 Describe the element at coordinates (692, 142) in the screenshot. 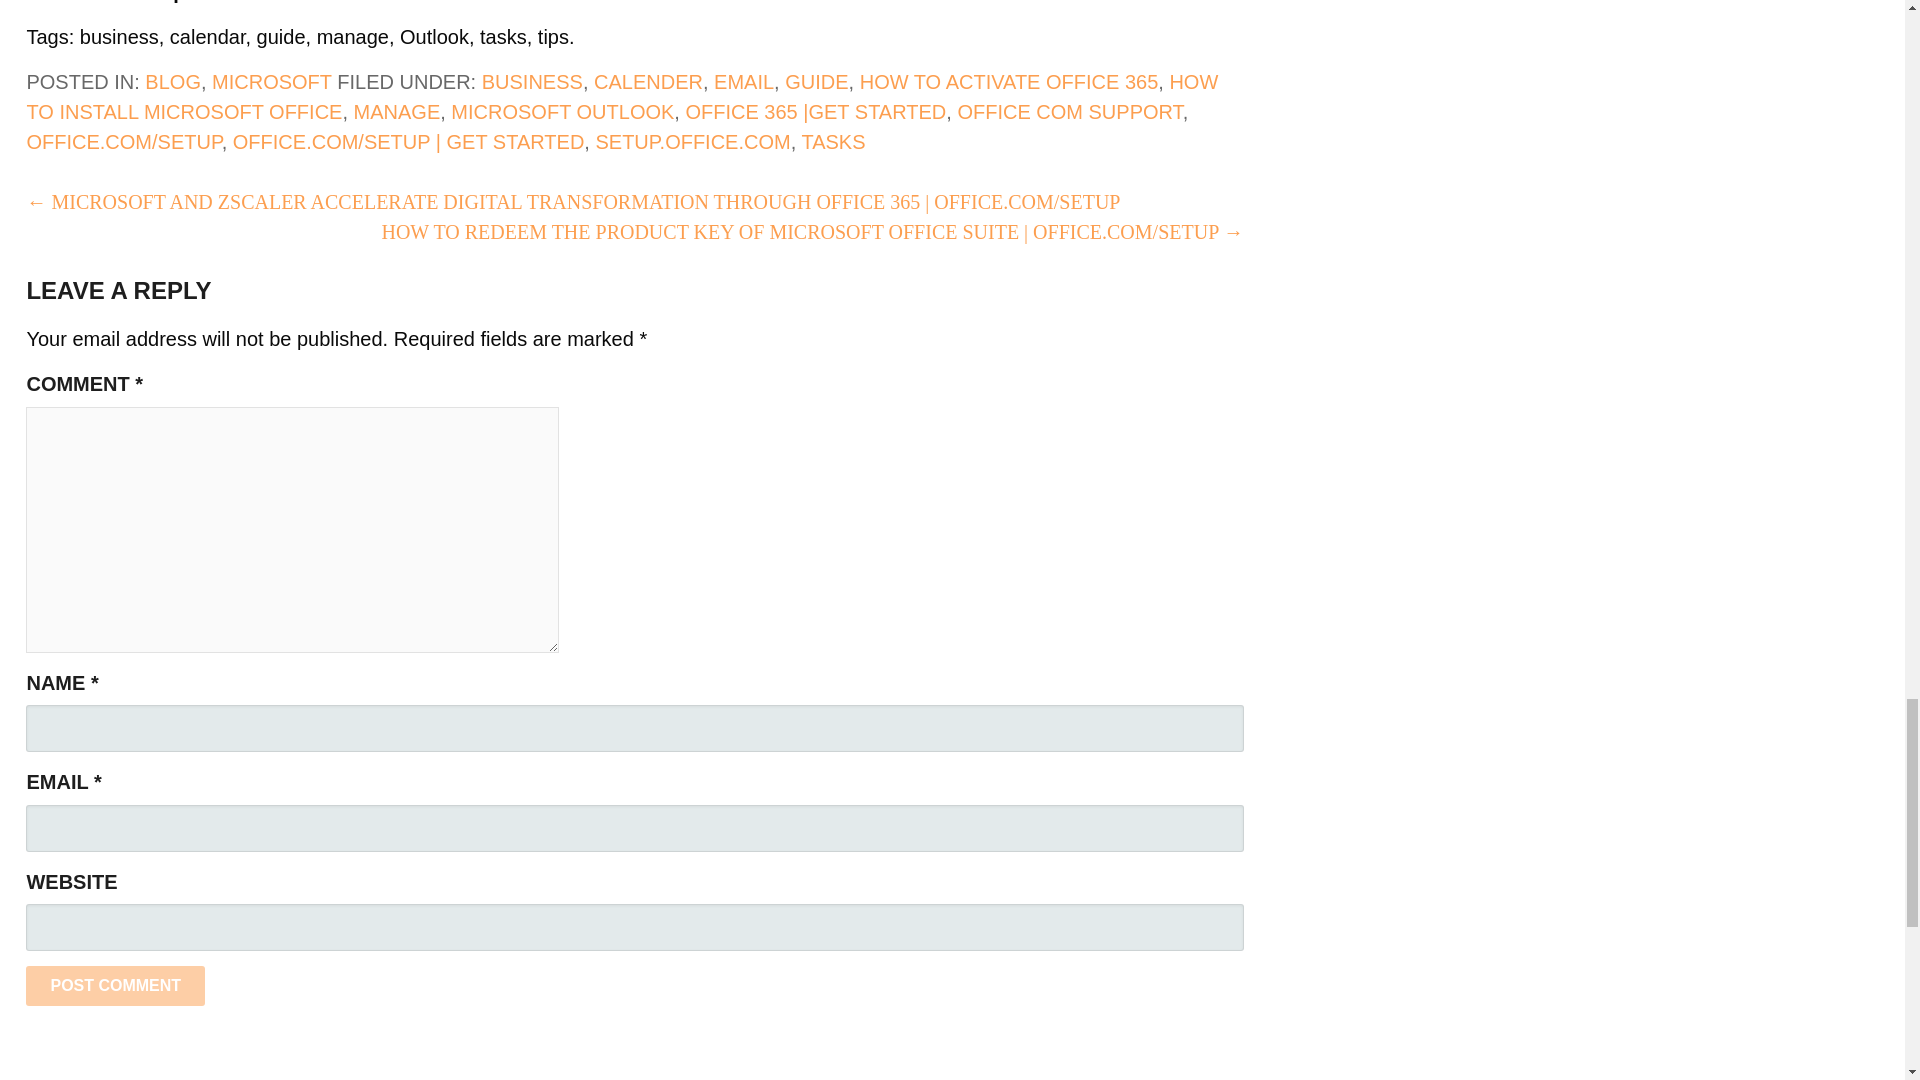

I see `SETUP.OFFICE.COM` at that location.